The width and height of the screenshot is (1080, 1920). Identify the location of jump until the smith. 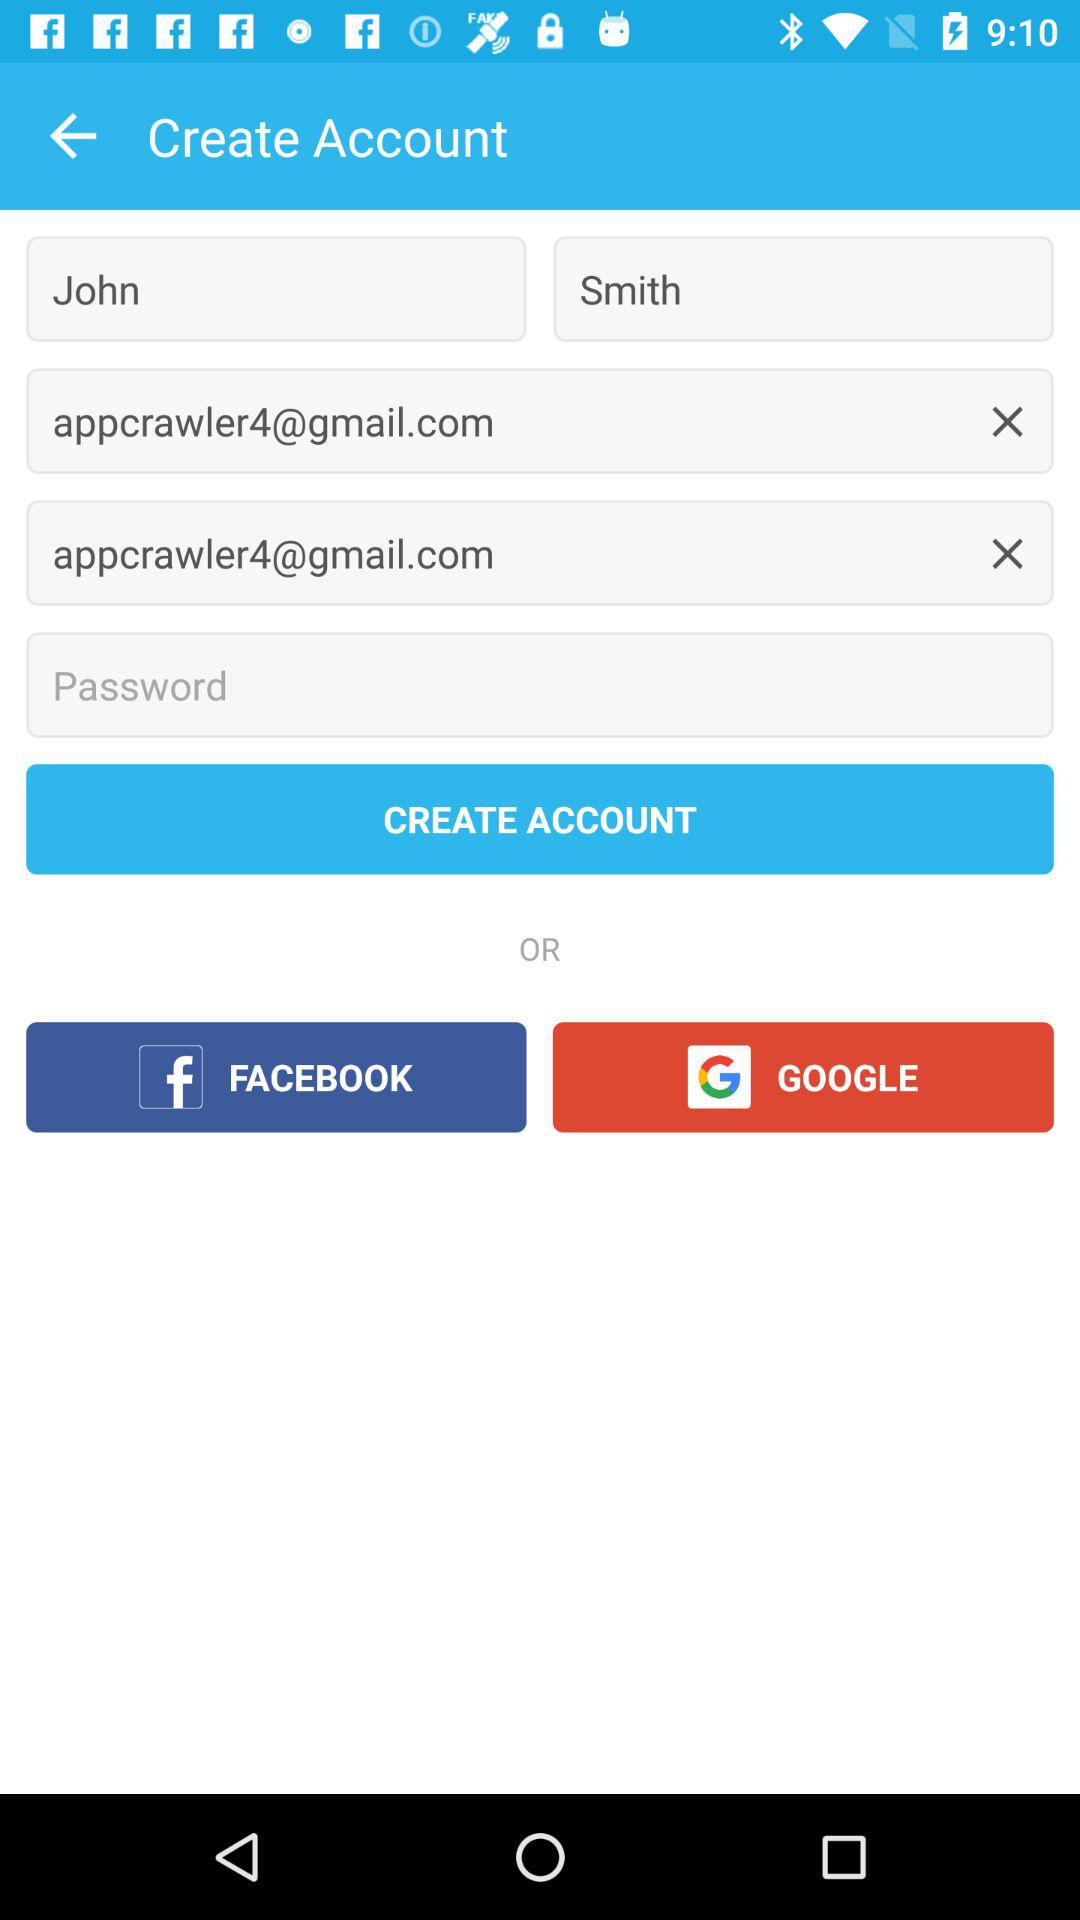
(803, 288).